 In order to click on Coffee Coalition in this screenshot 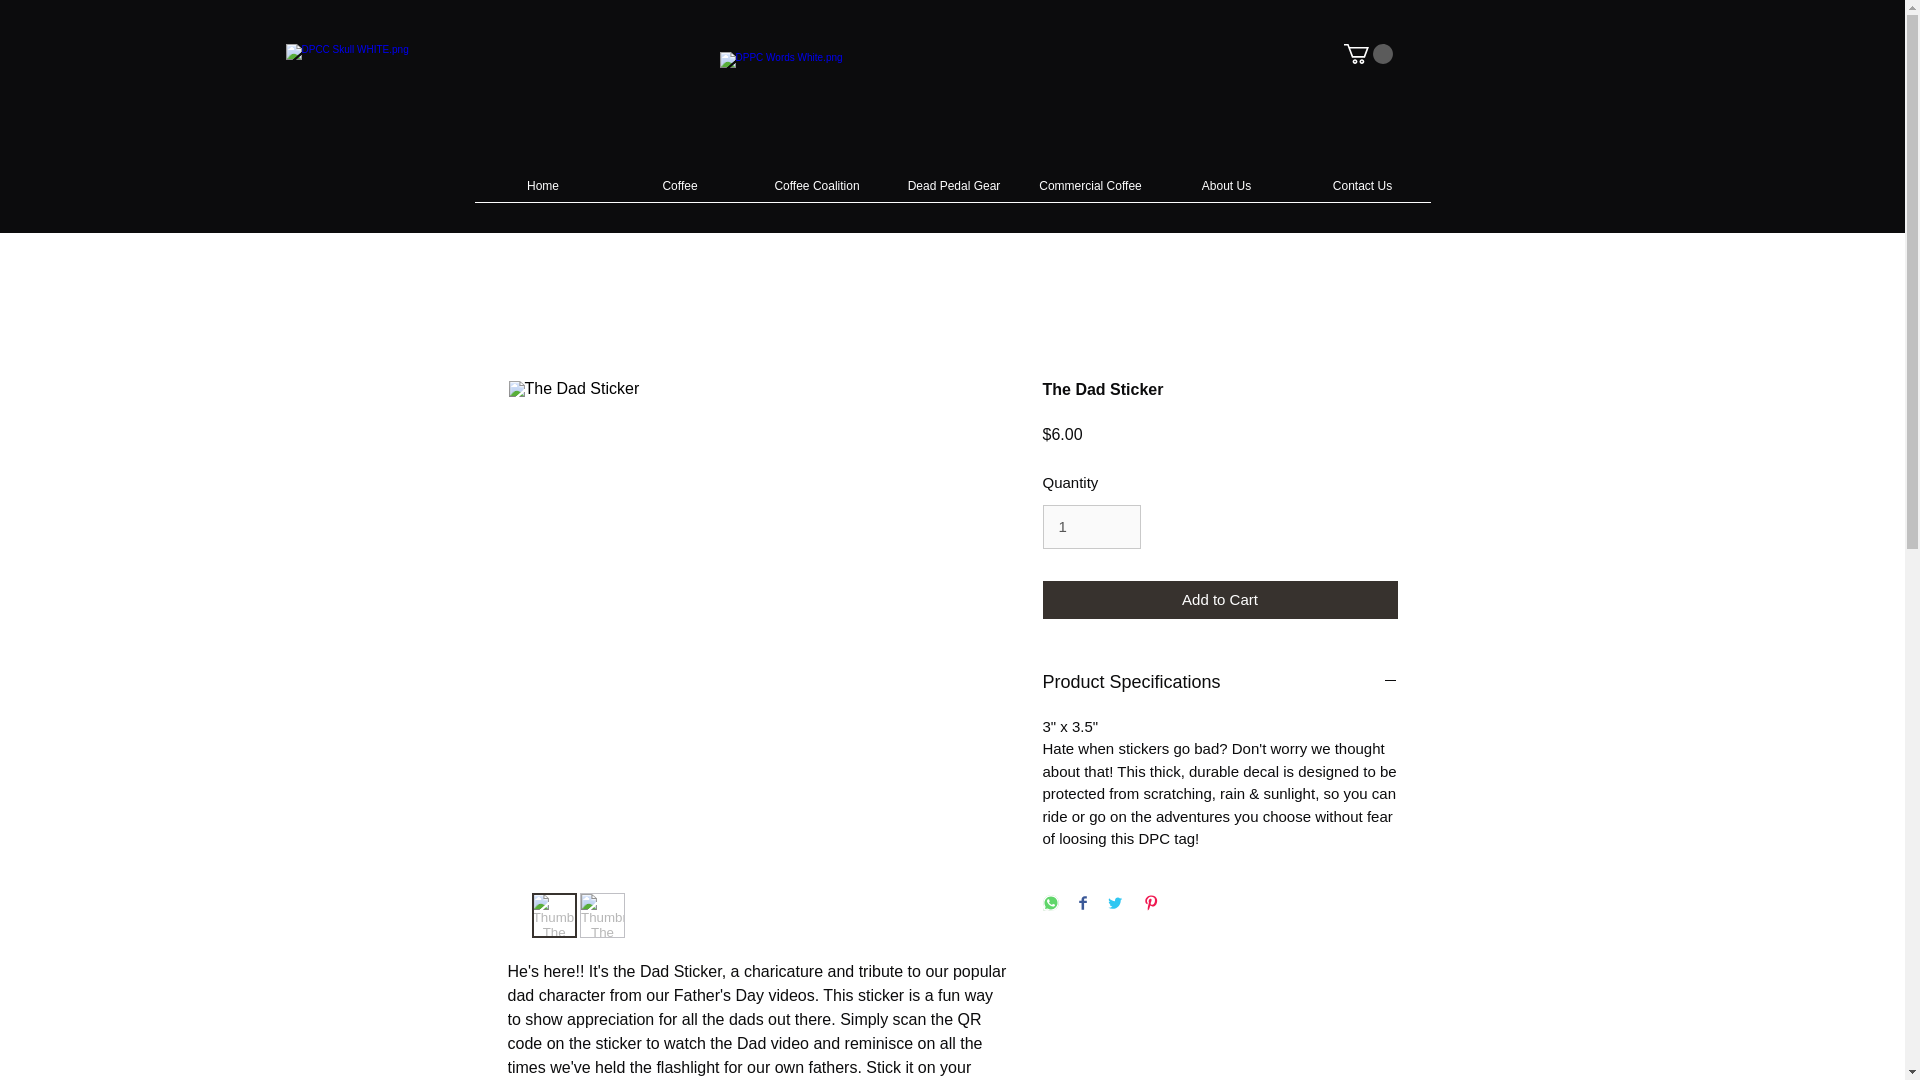, I will do `click(816, 192)`.